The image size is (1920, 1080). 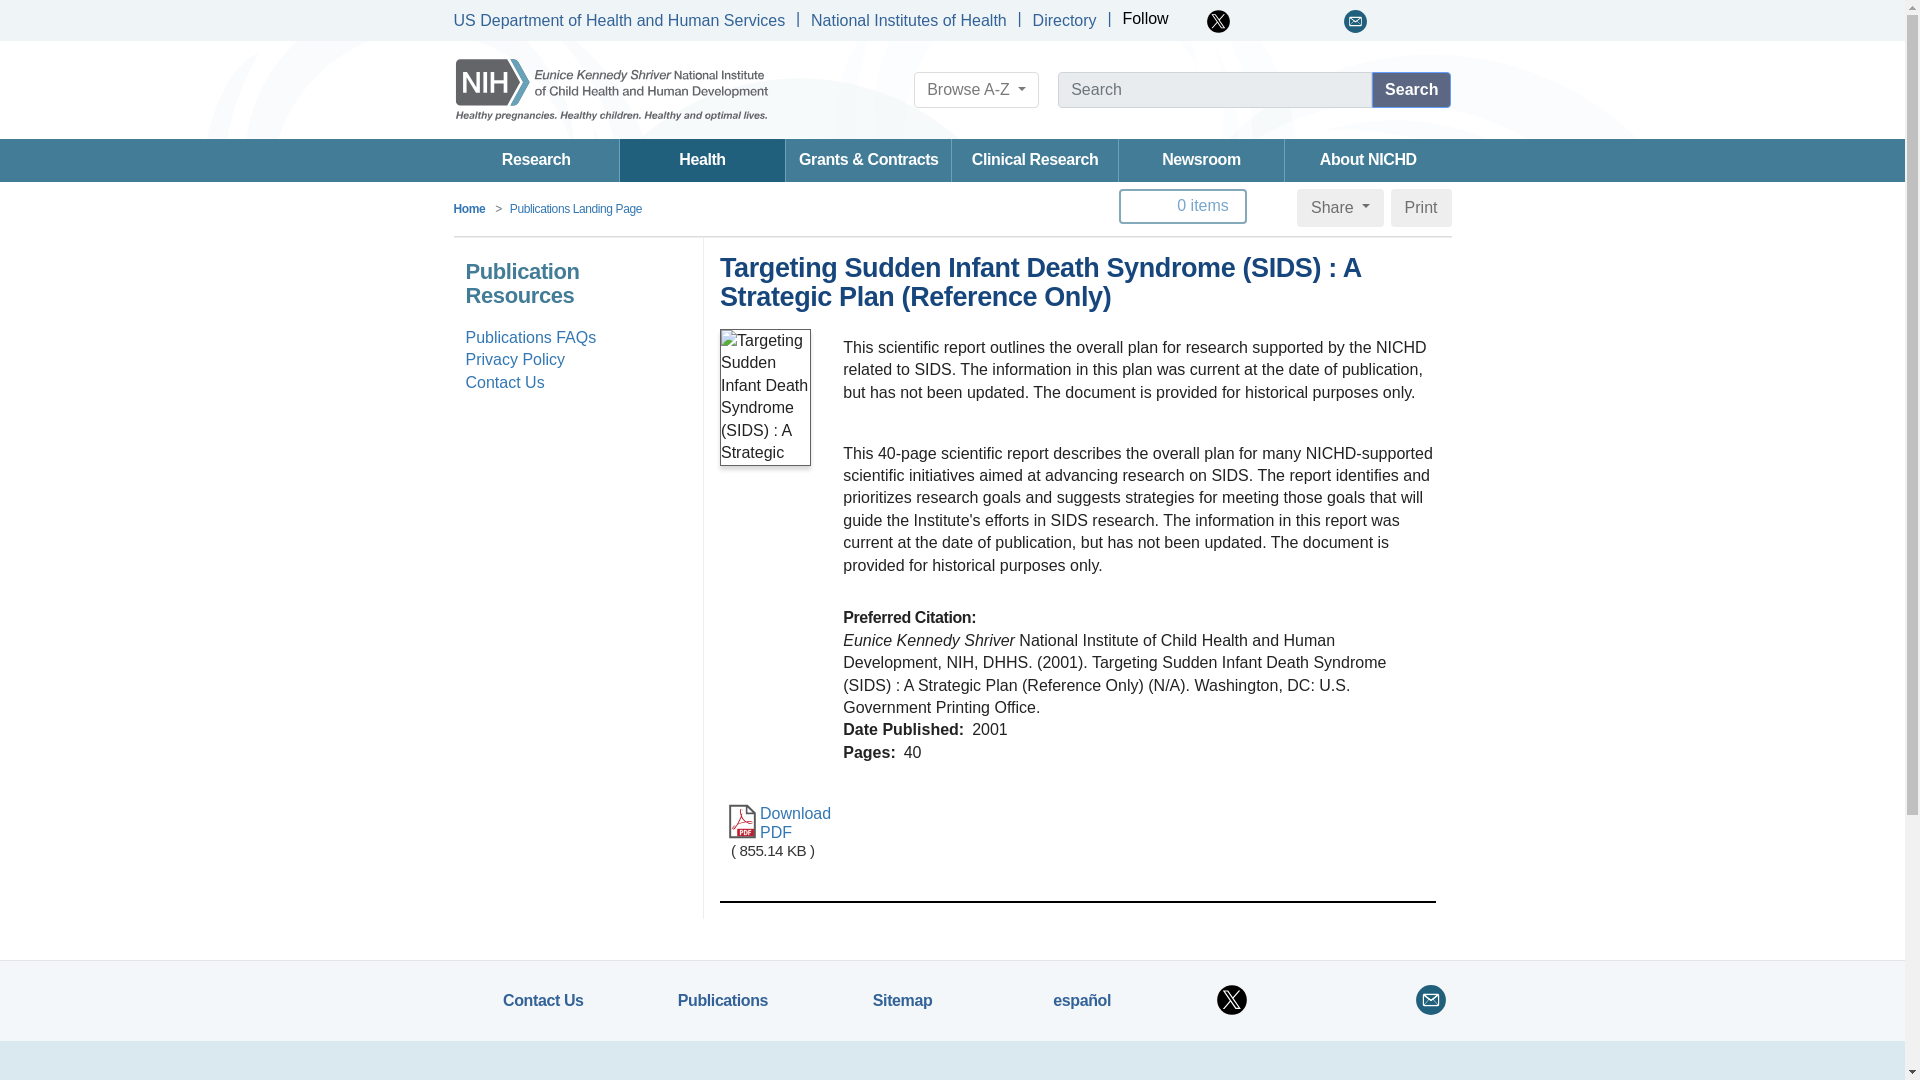 What do you see at coordinates (908, 20) in the screenshot?
I see `National Institutes of Health` at bounding box center [908, 20].